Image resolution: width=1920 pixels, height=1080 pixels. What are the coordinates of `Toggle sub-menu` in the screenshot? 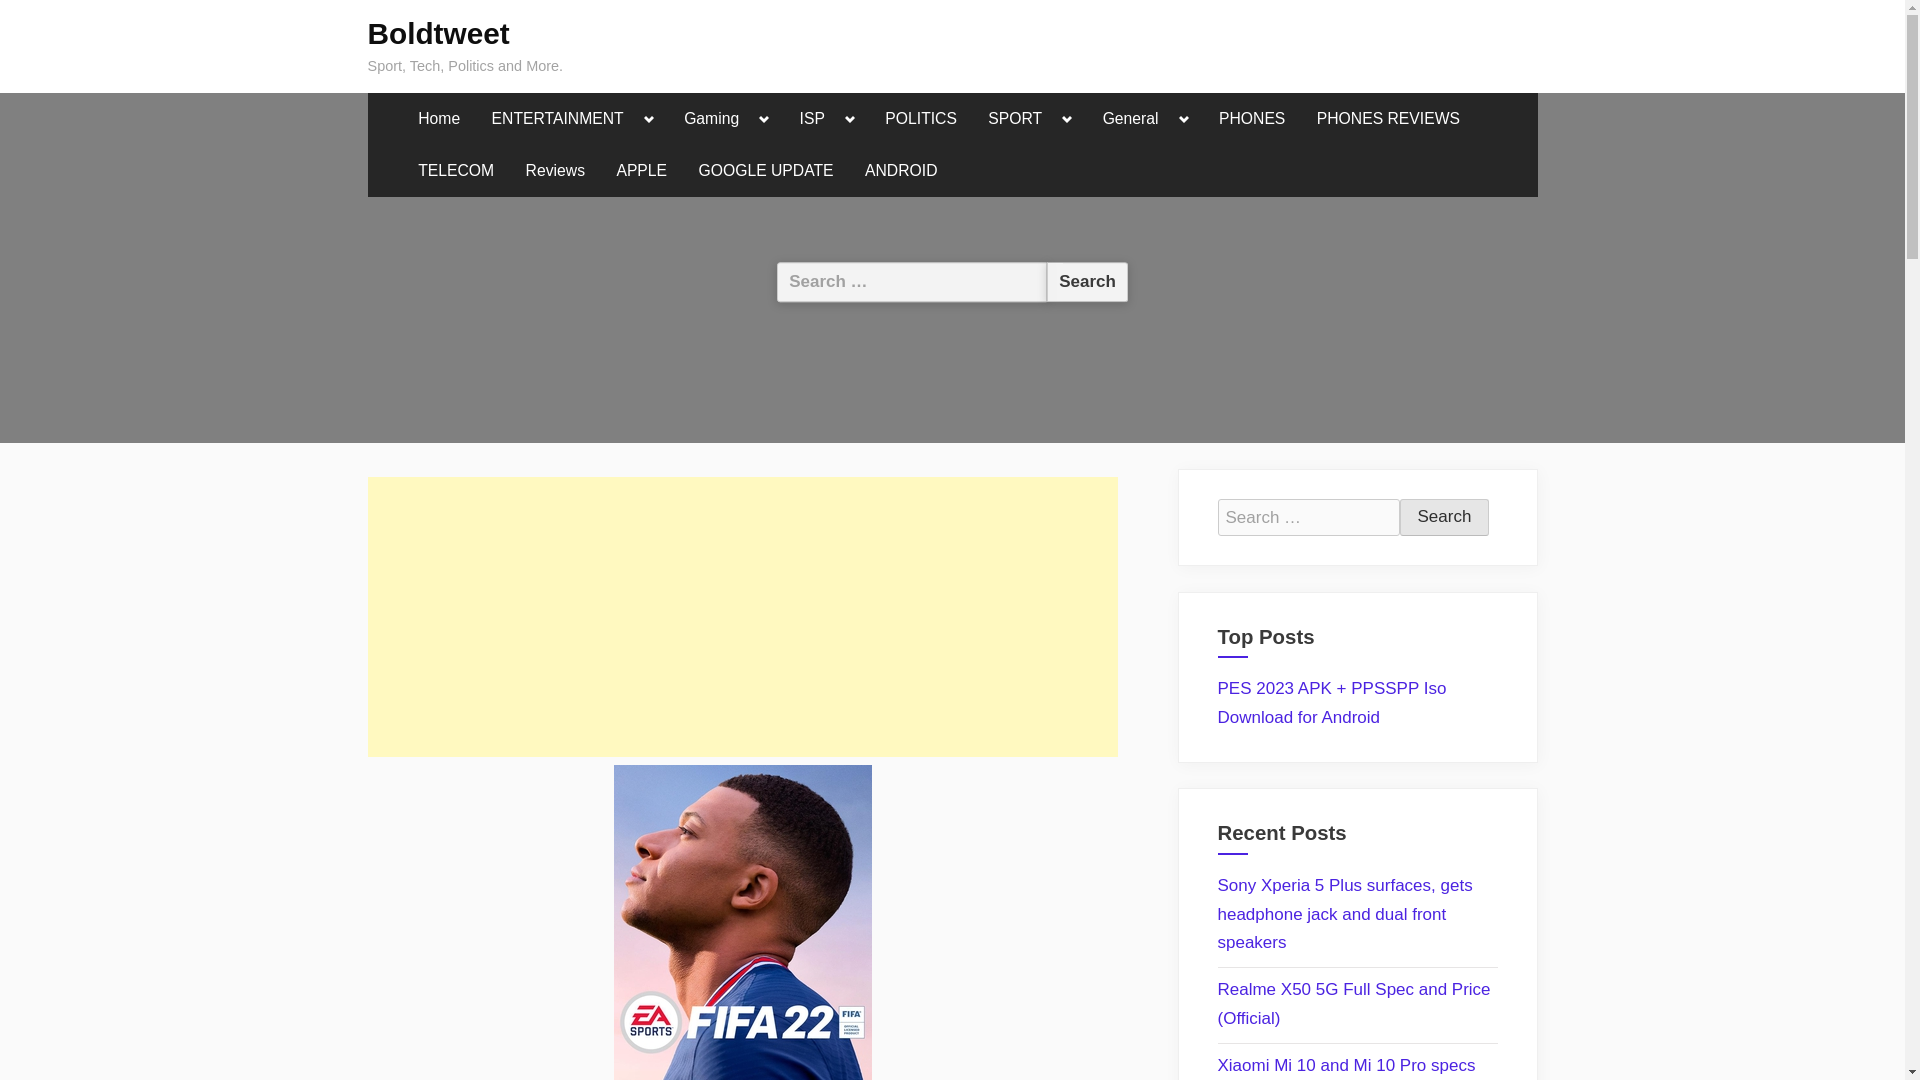 It's located at (1184, 119).